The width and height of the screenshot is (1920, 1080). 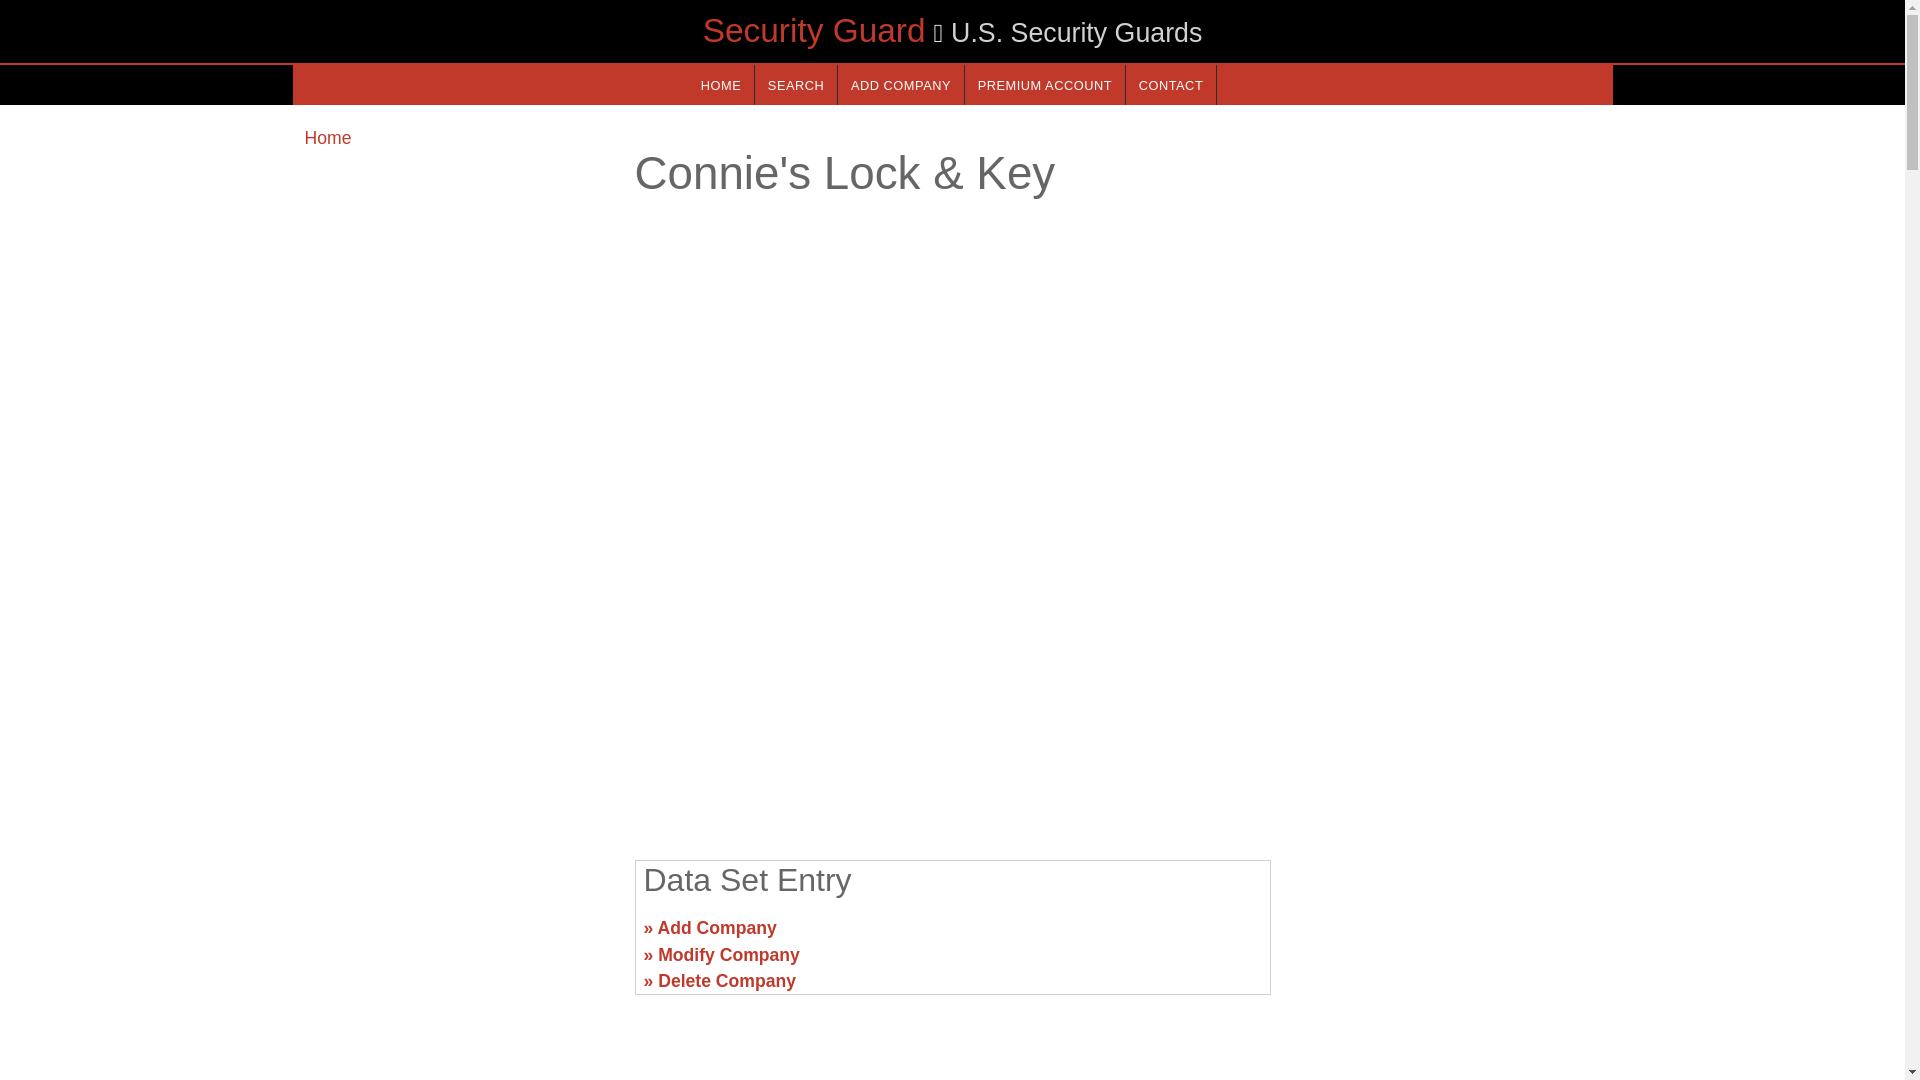 What do you see at coordinates (1045, 84) in the screenshot?
I see `Premium account` at bounding box center [1045, 84].